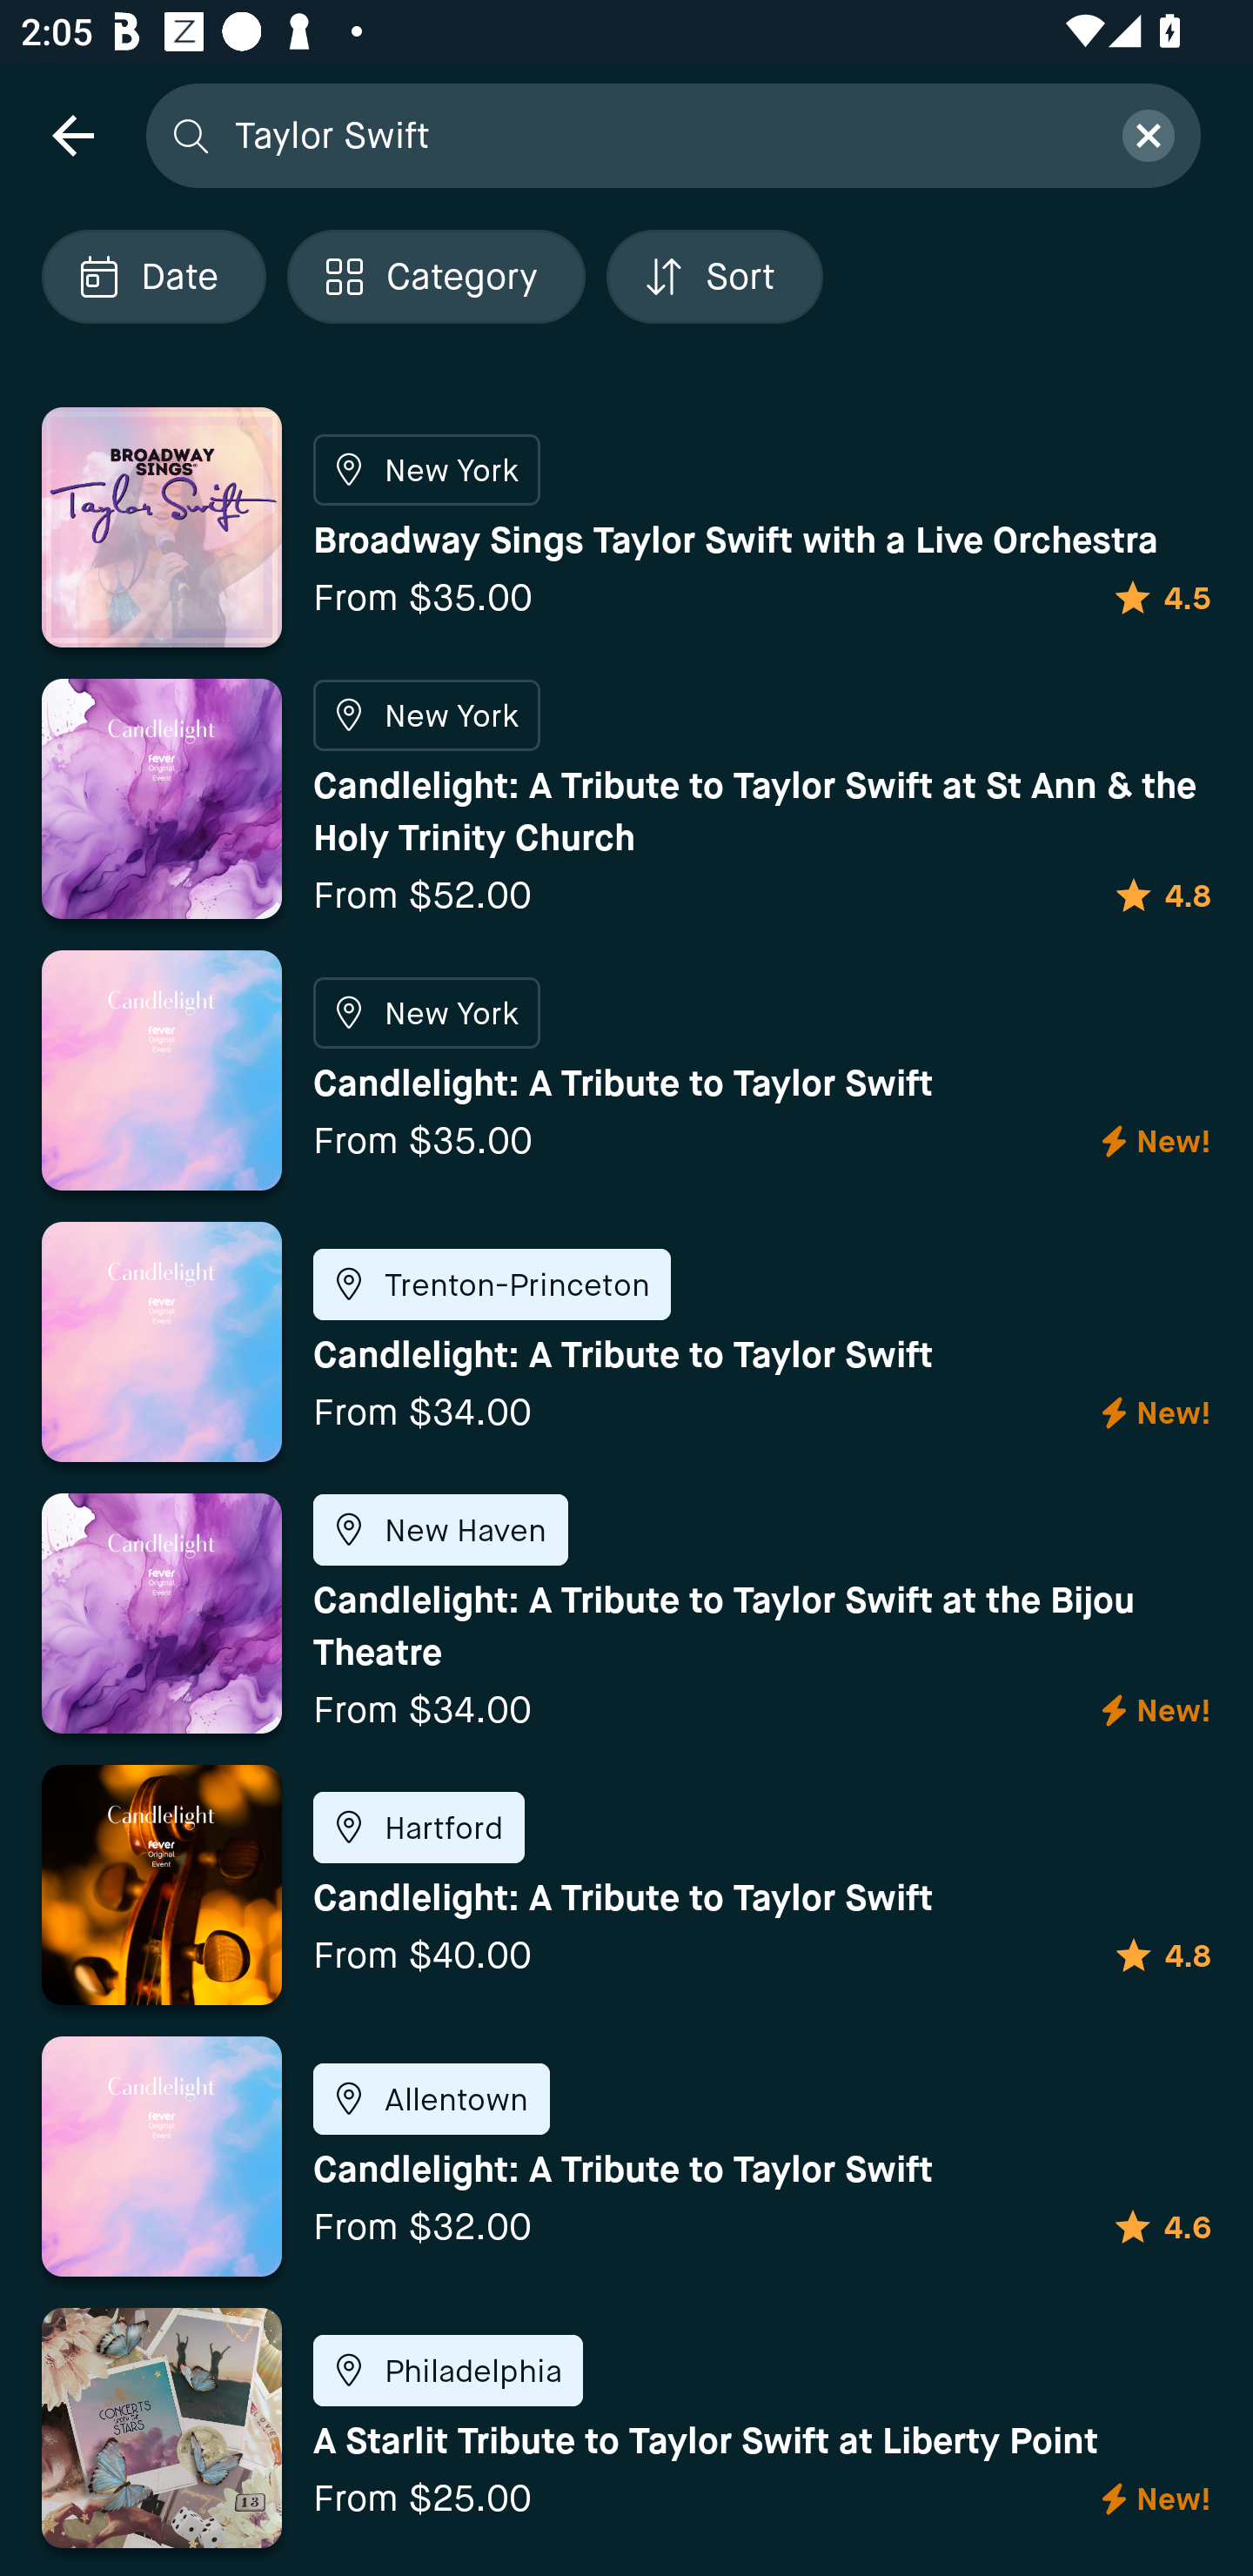  Describe the element at coordinates (153, 277) in the screenshot. I see `Localized description Date` at that location.